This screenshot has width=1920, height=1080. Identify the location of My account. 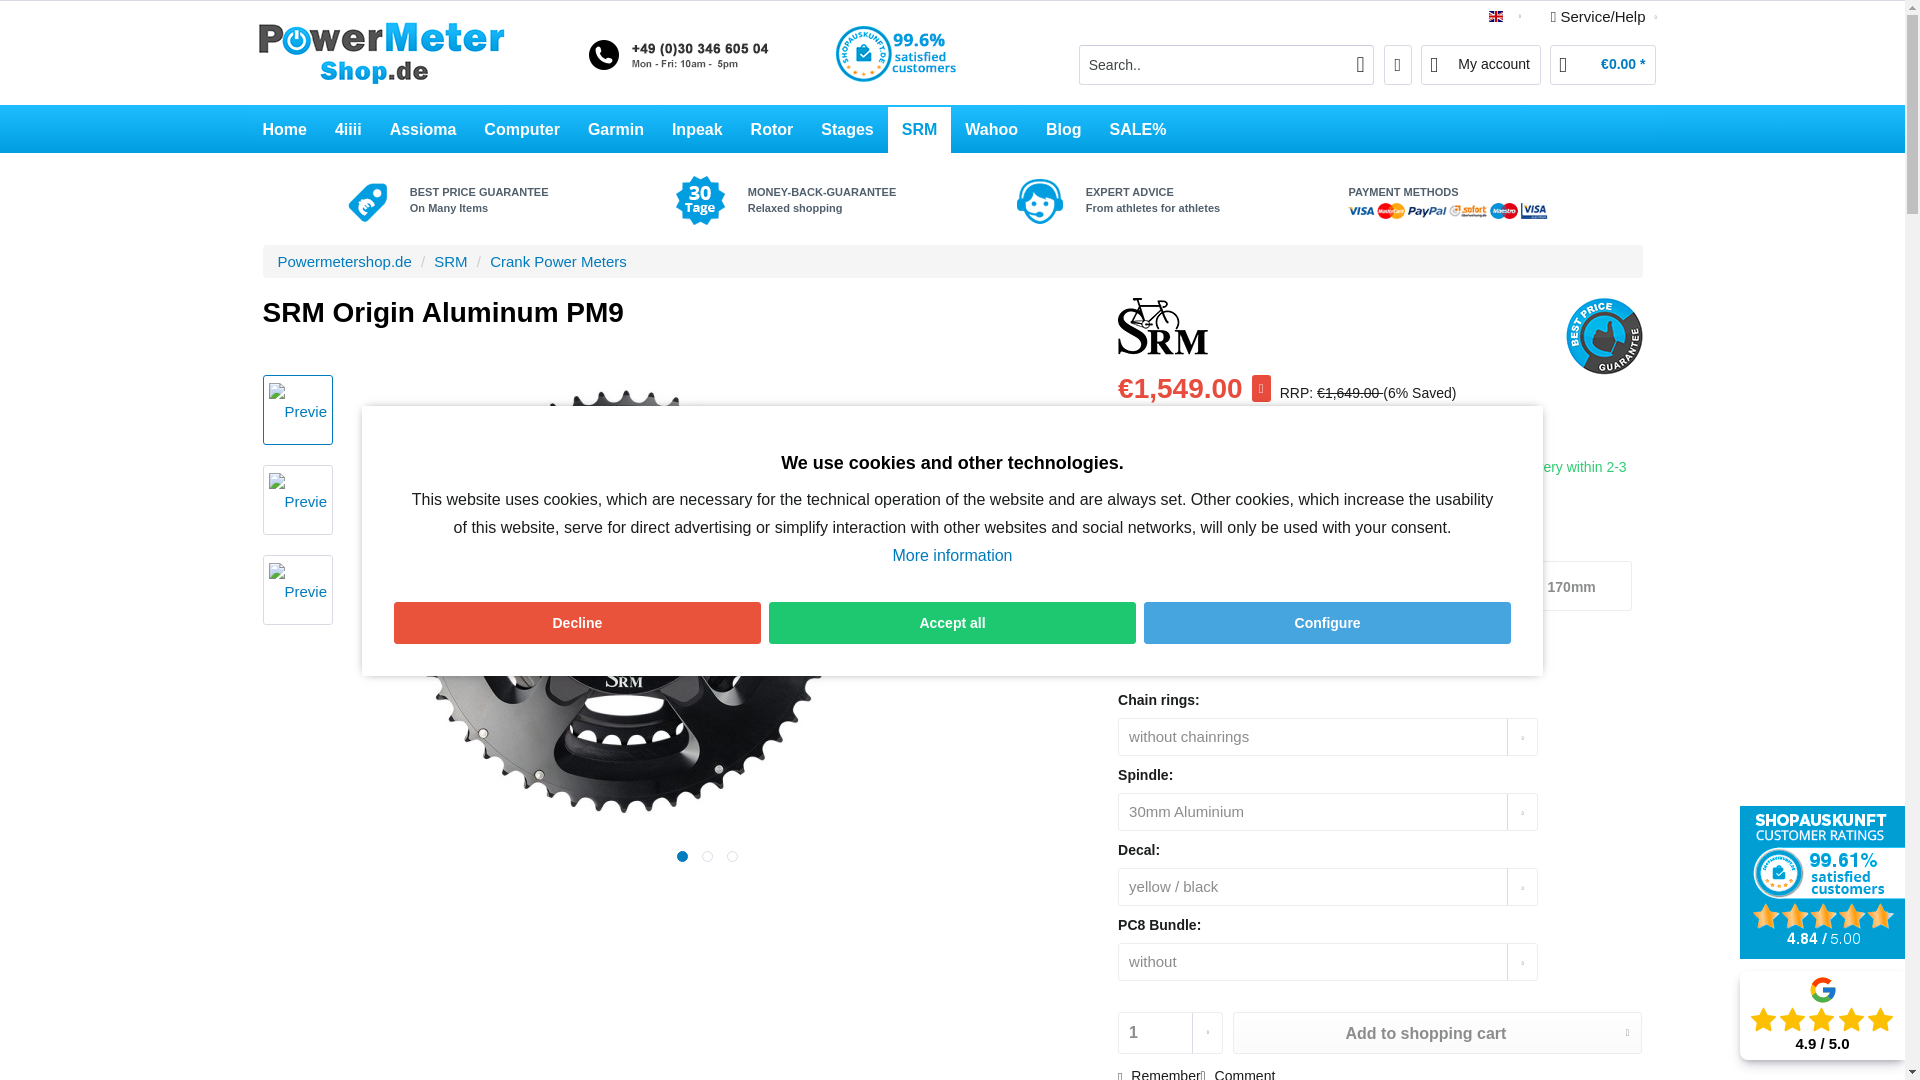
(1480, 65).